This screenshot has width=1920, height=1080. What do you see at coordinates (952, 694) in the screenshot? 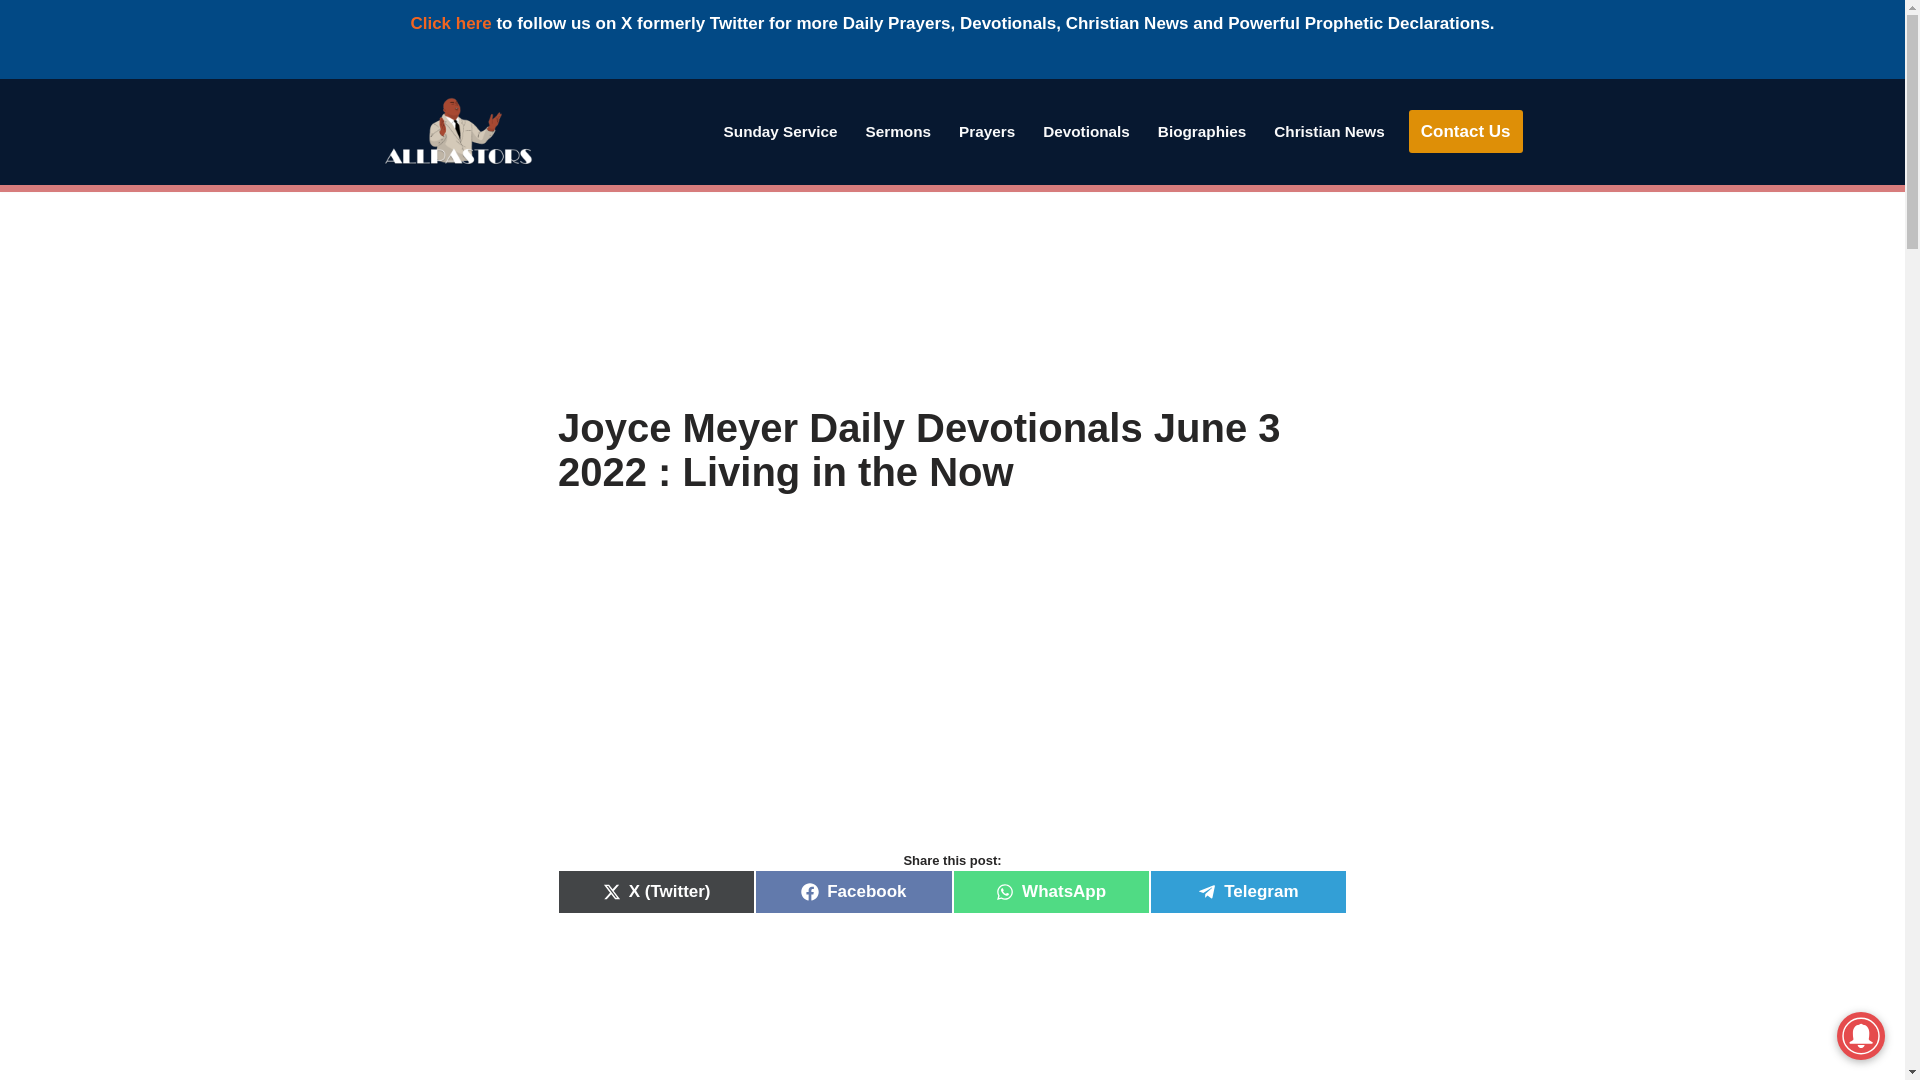
I see `Advertisement` at bounding box center [952, 694].